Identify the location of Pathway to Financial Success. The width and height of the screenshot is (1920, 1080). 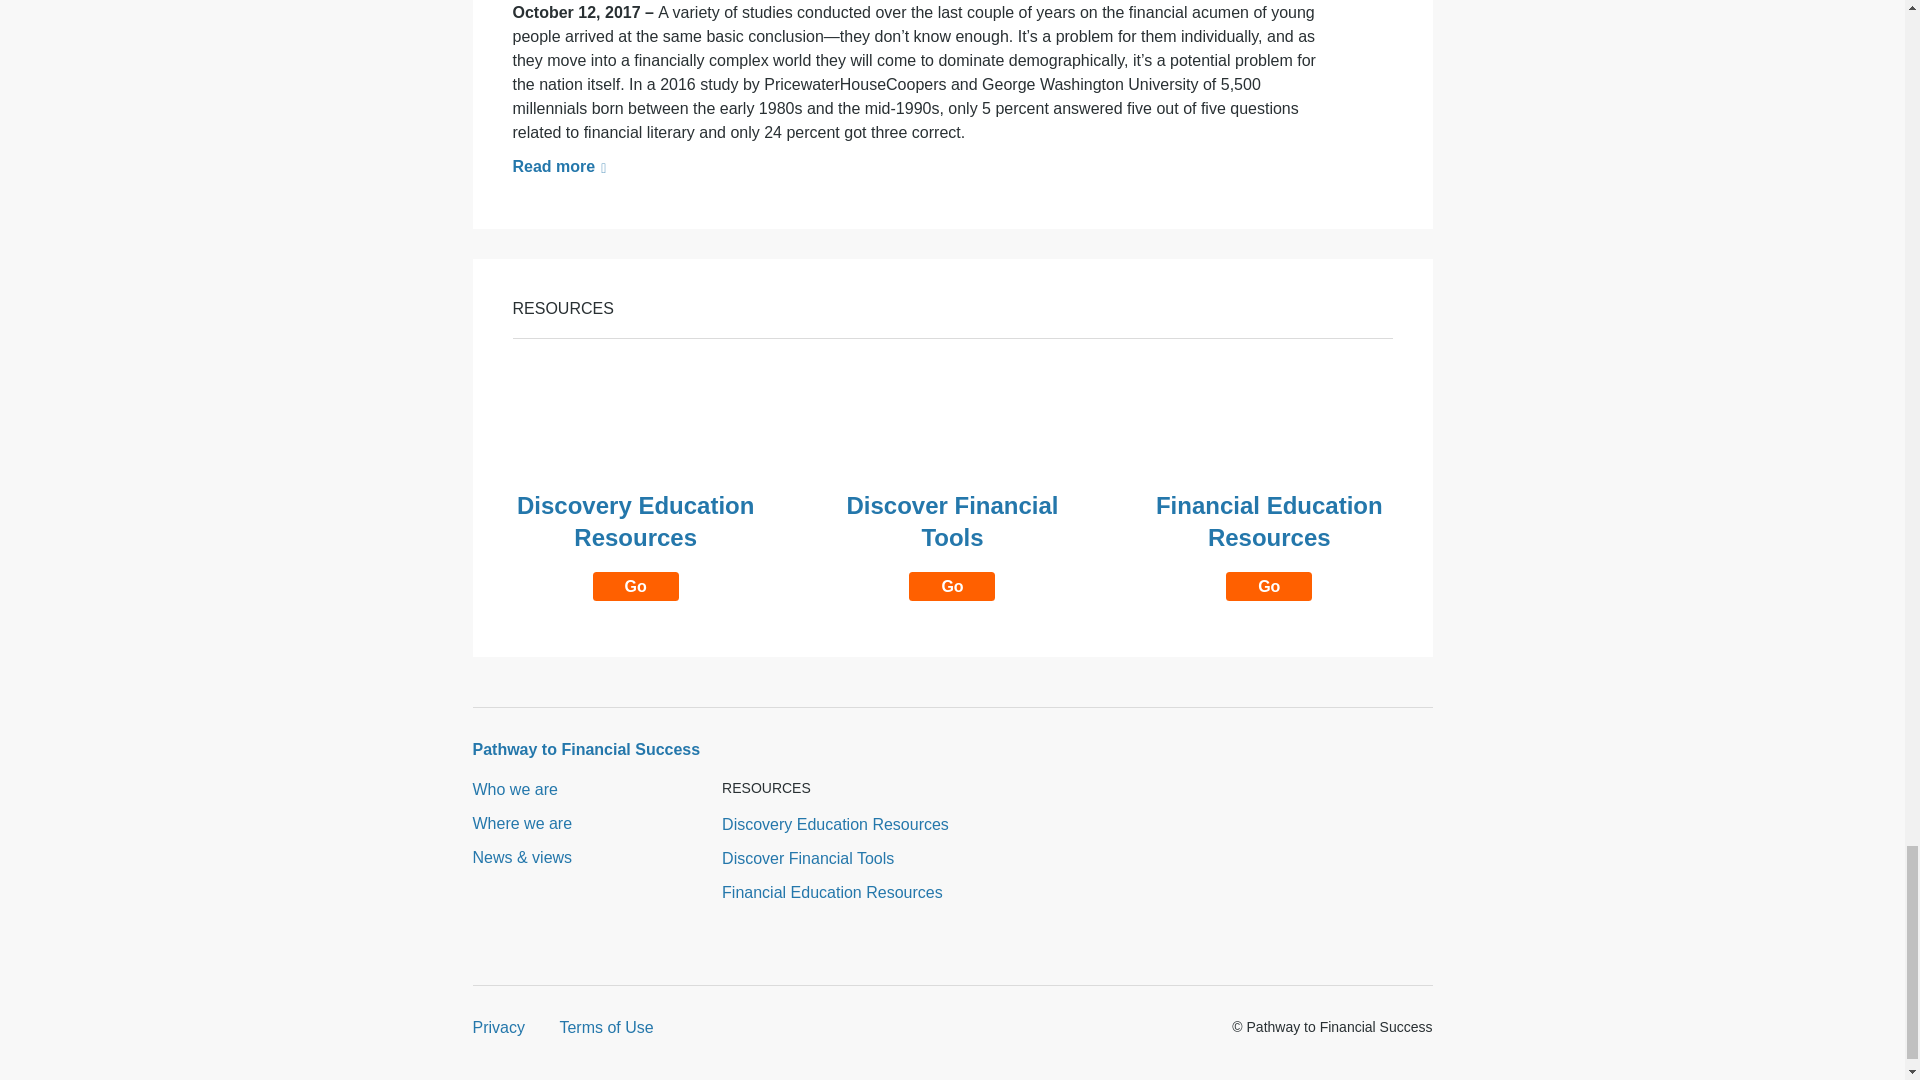
(952, 545).